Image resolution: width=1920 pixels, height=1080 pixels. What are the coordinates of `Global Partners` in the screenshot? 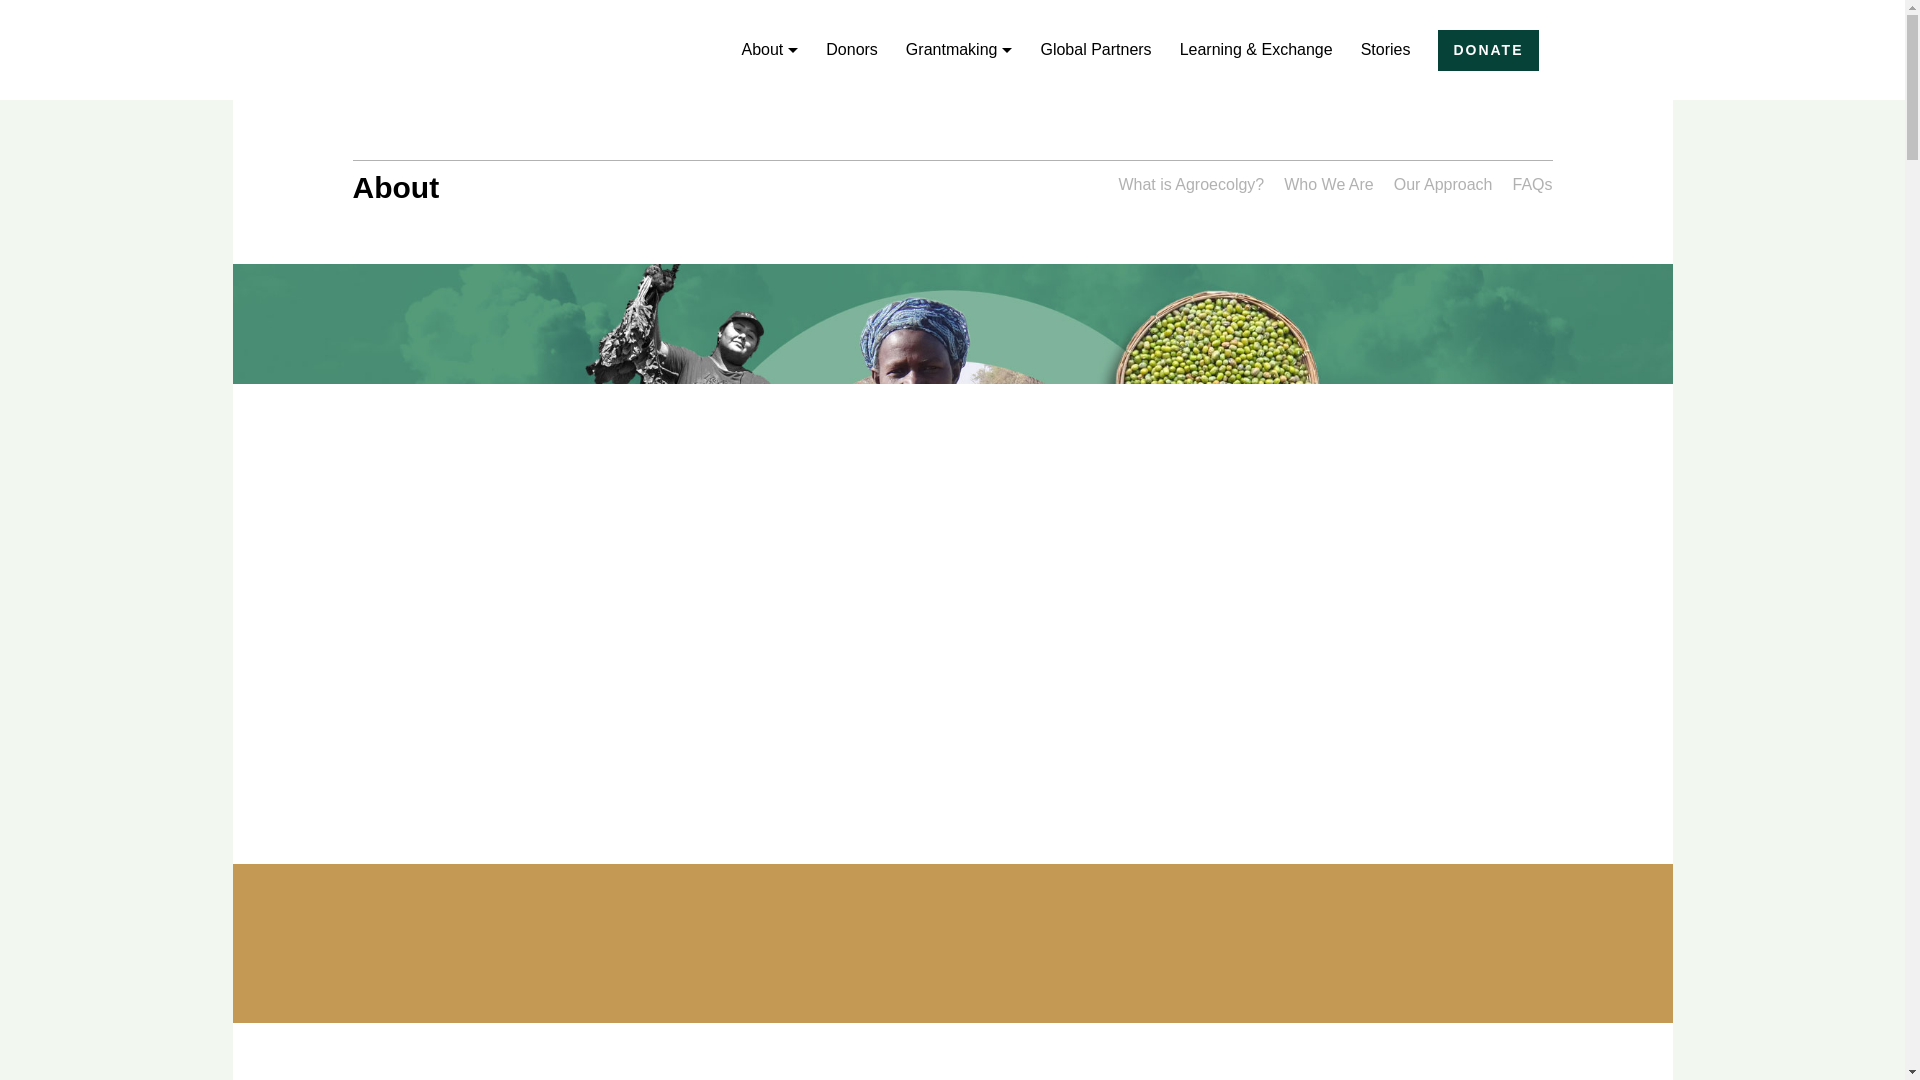 It's located at (1095, 49).